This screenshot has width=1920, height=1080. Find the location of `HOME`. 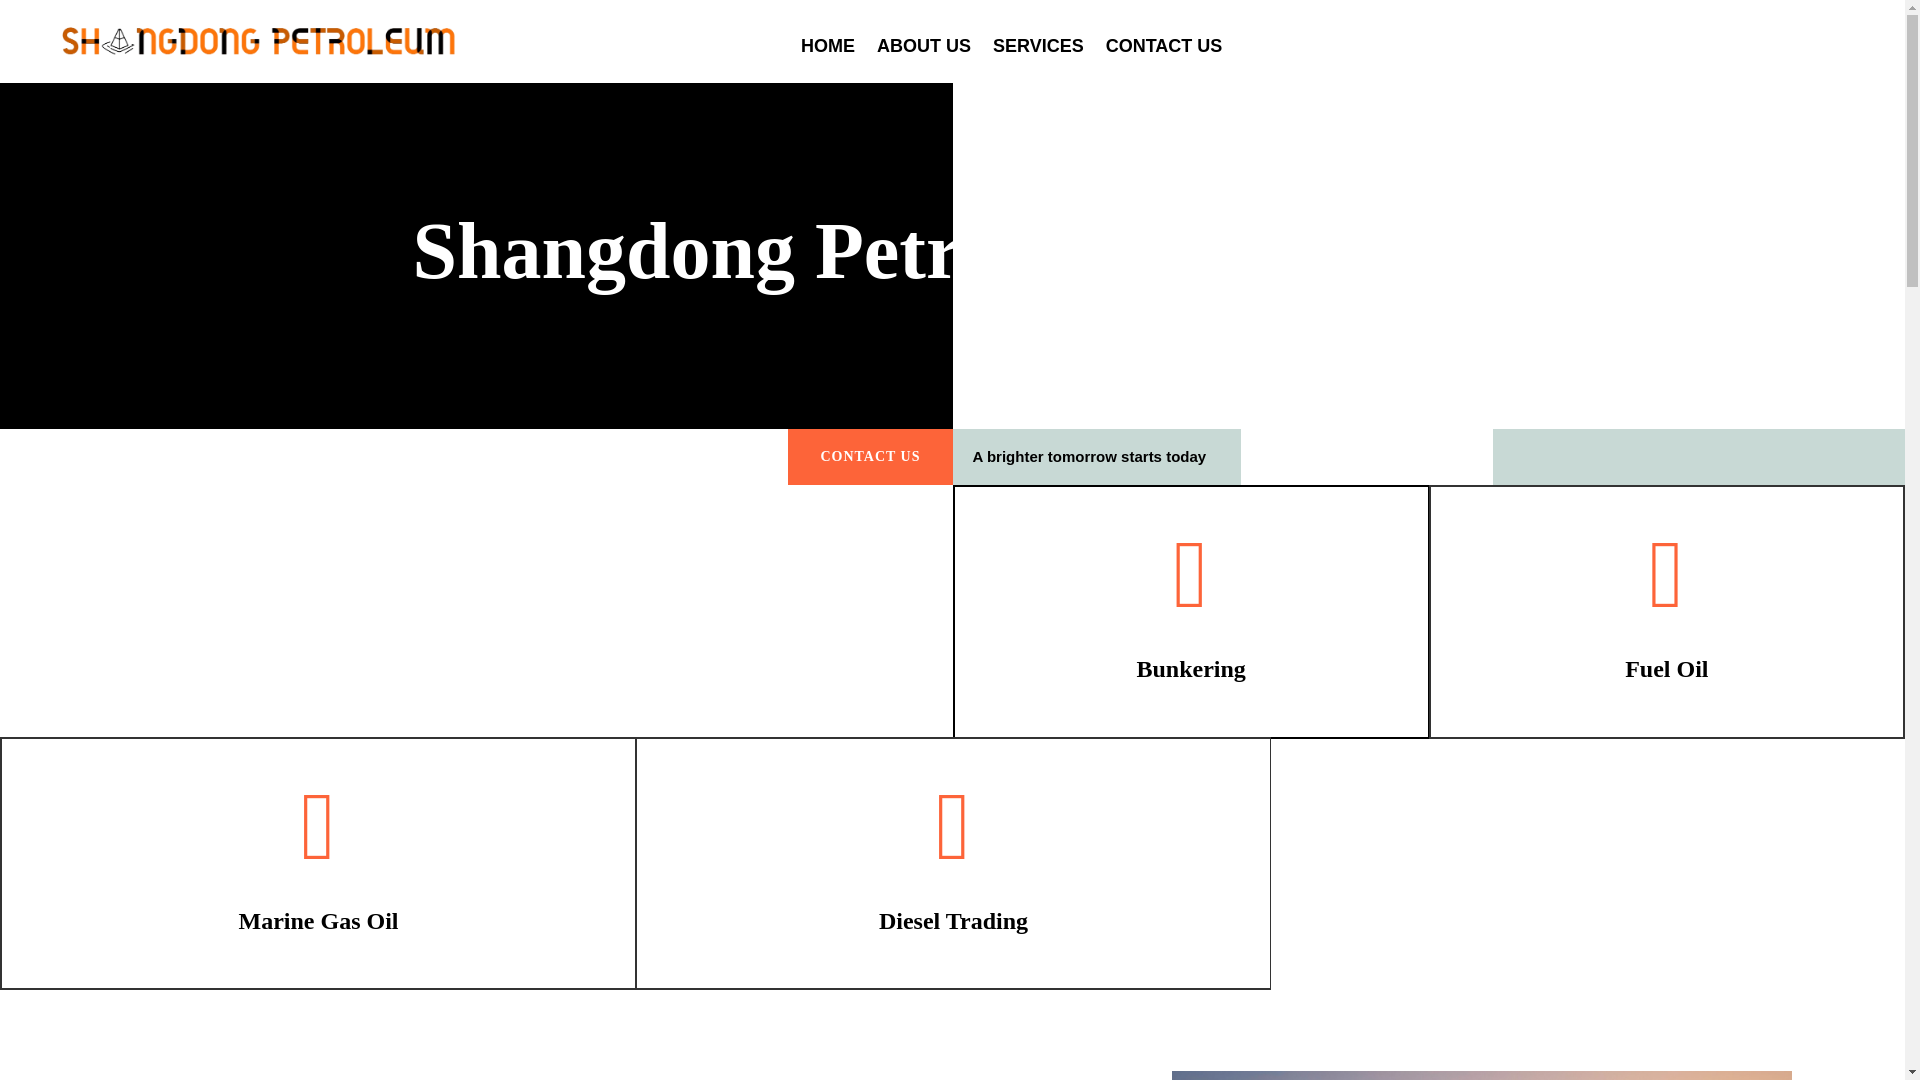

HOME is located at coordinates (827, 49).